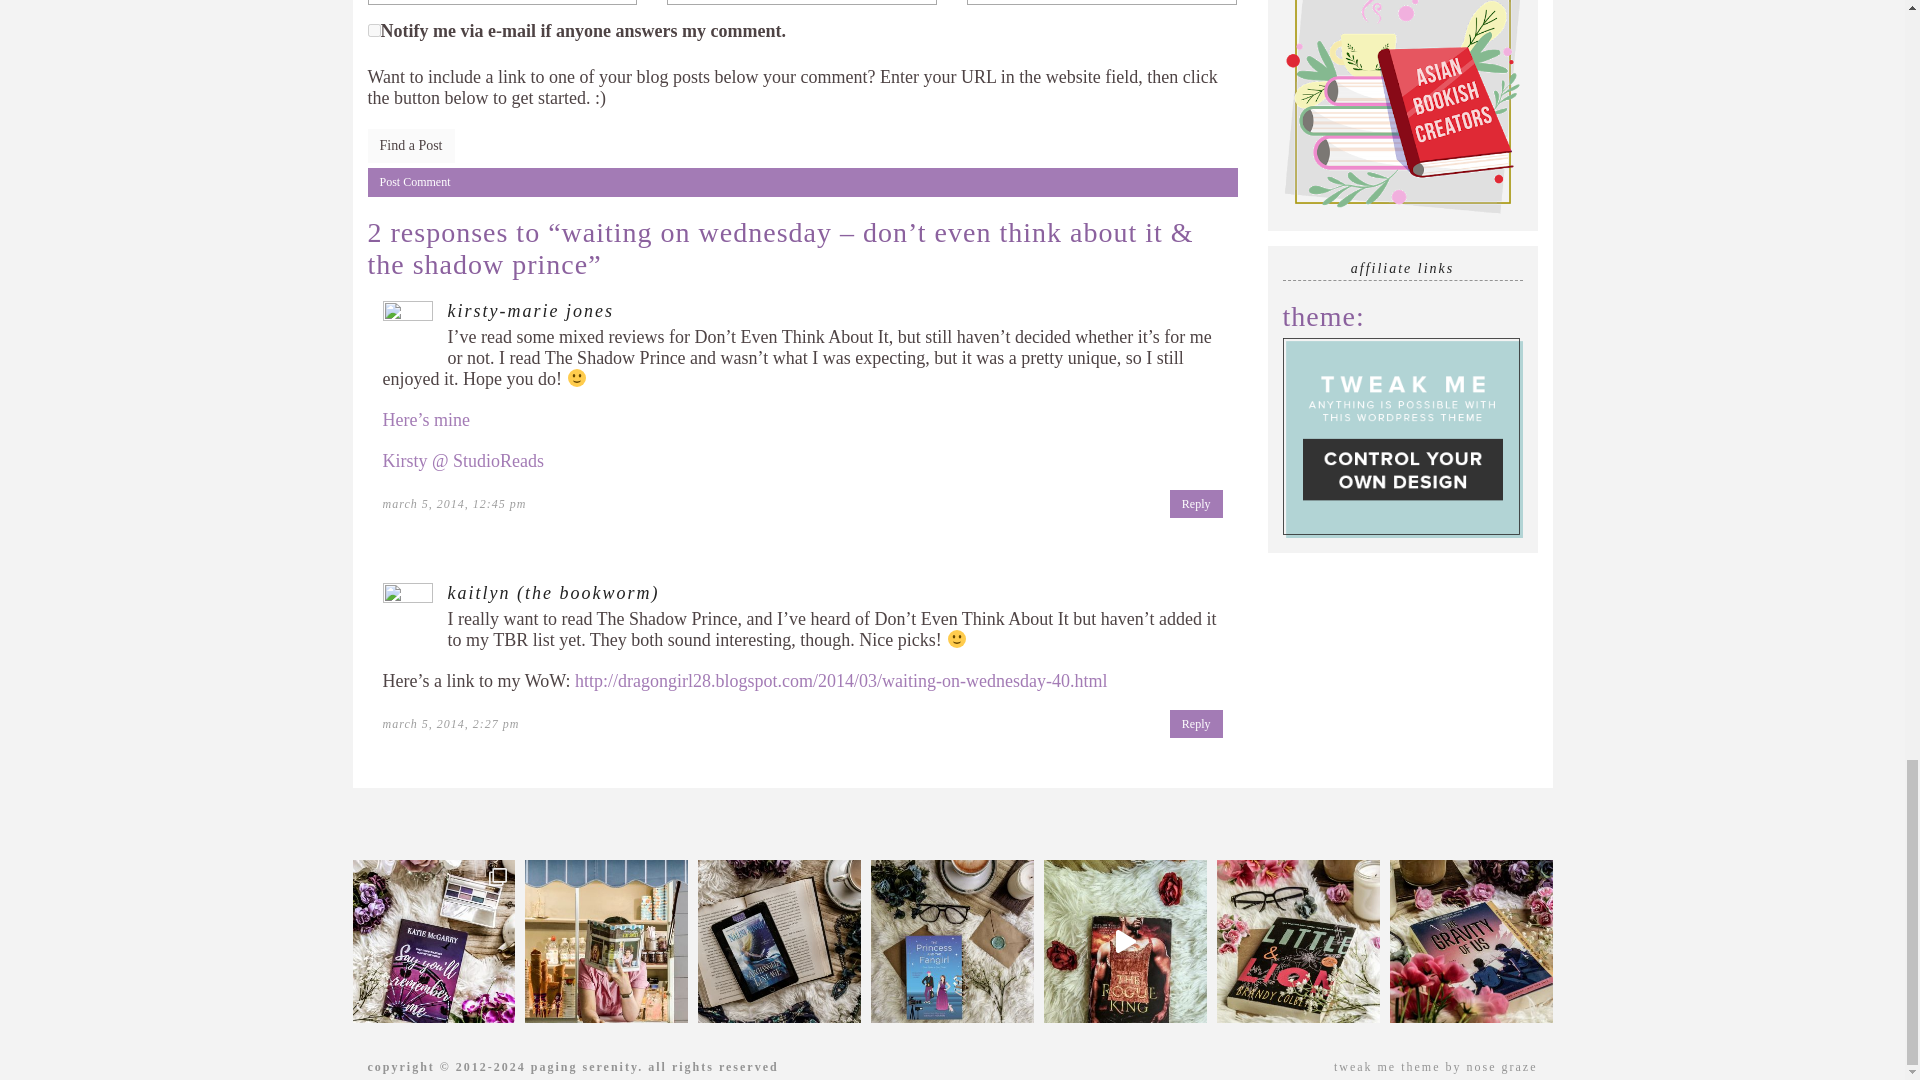 Image resolution: width=1920 pixels, height=1080 pixels. Describe the element at coordinates (1402, 436) in the screenshot. I see `Tweak Me - Anything is possible with this WordPress theme` at that location.